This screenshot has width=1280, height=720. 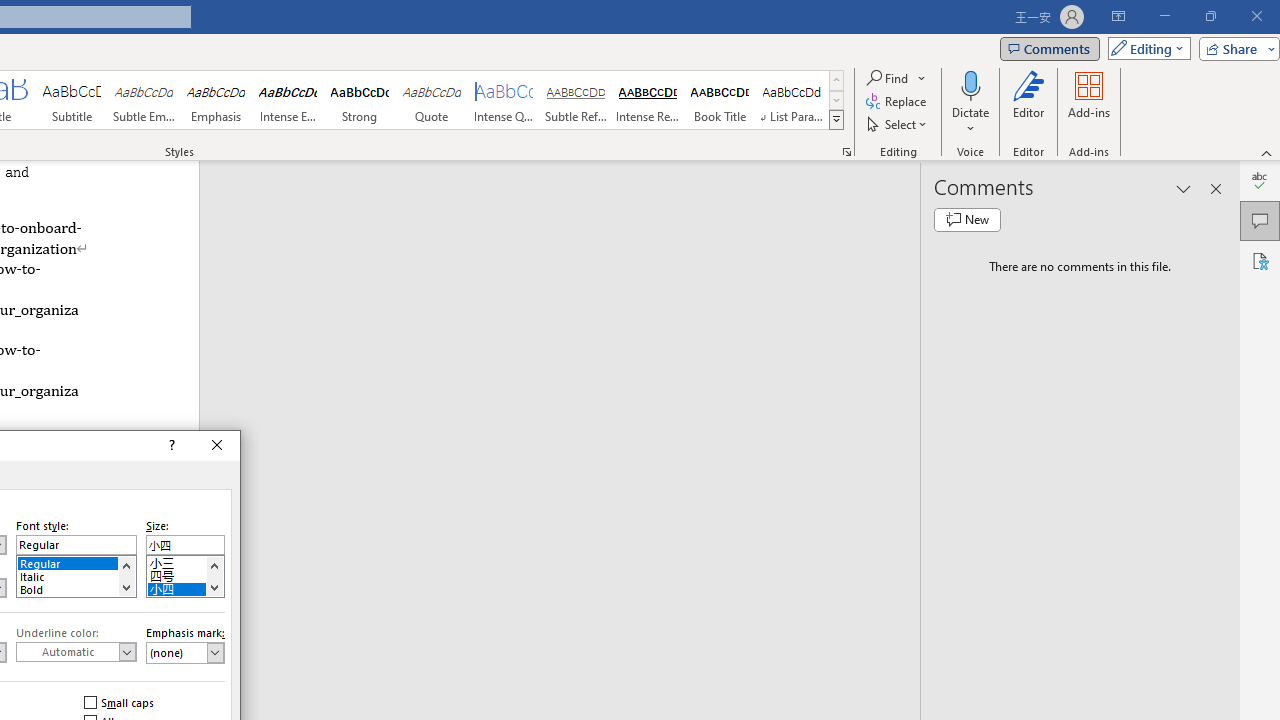 What do you see at coordinates (144, 100) in the screenshot?
I see `Subtle Emphasis` at bounding box center [144, 100].